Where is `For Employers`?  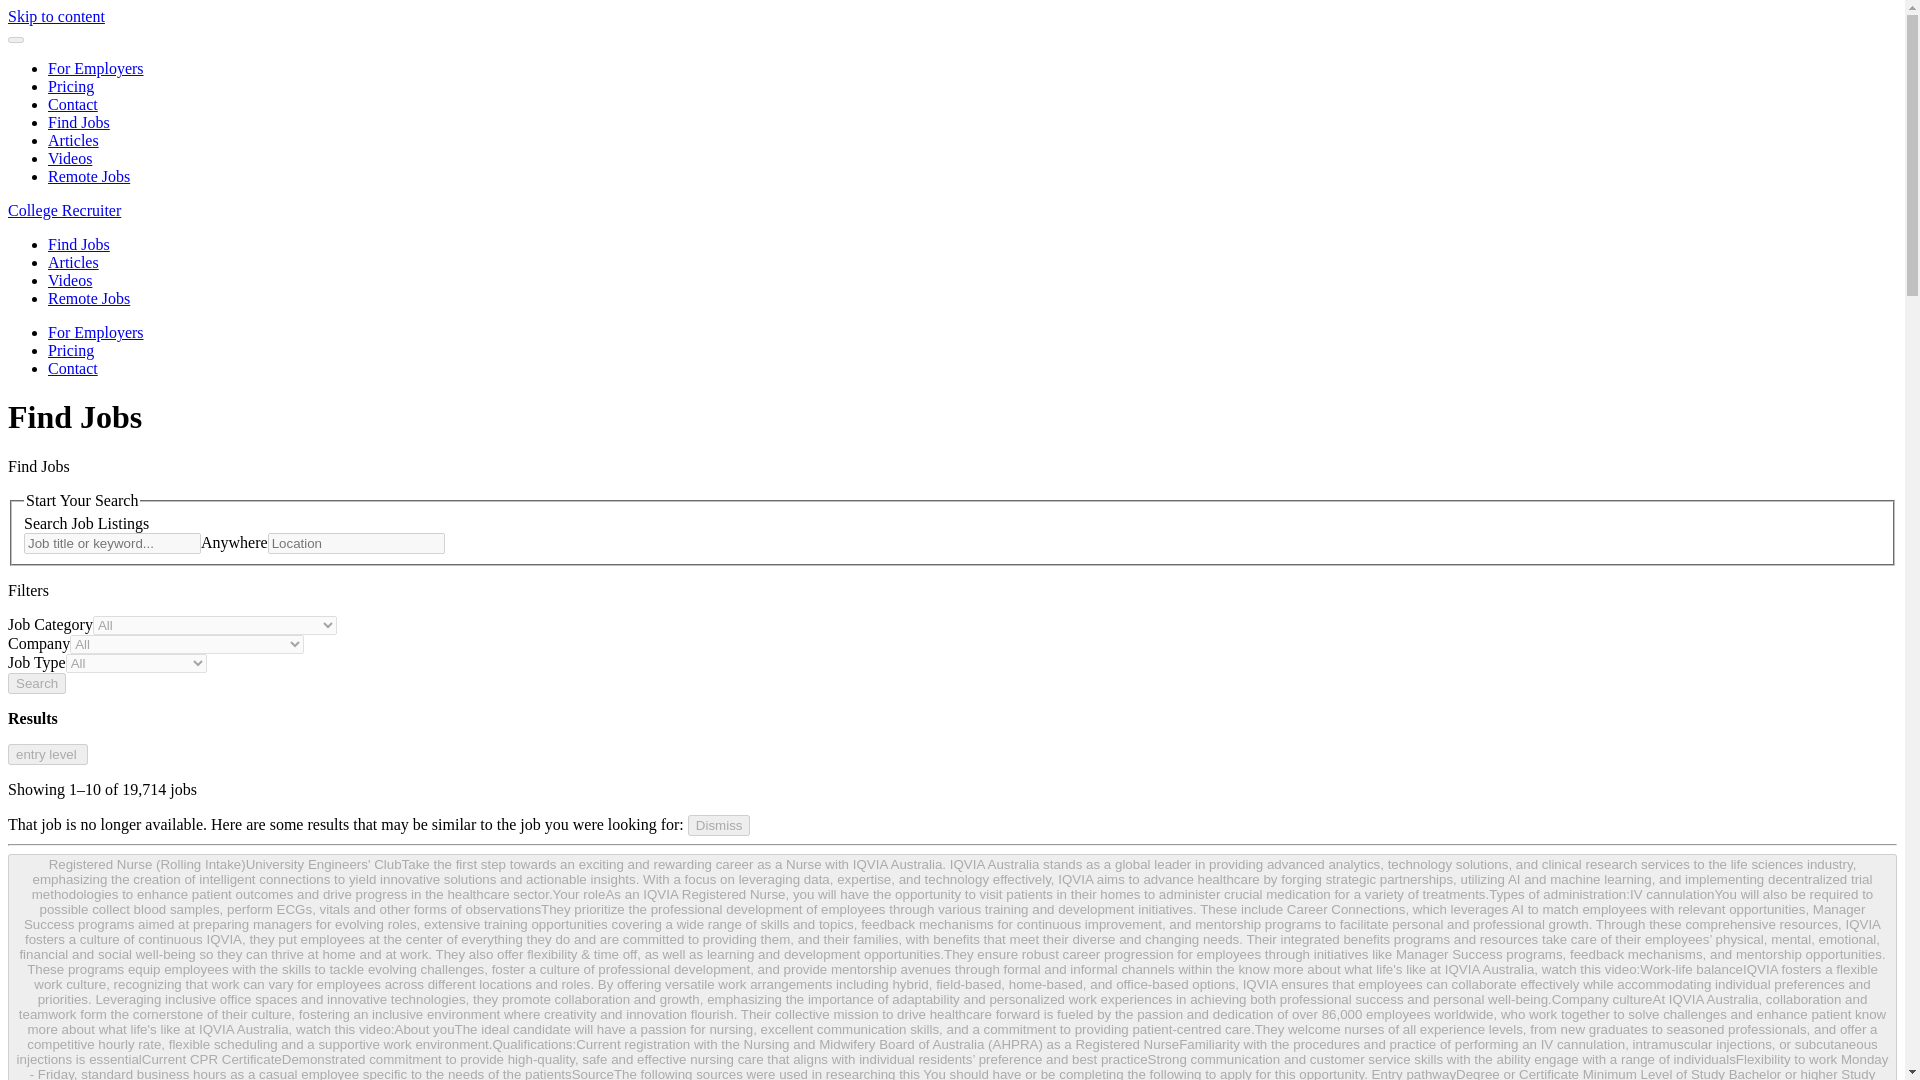
For Employers is located at coordinates (96, 332).